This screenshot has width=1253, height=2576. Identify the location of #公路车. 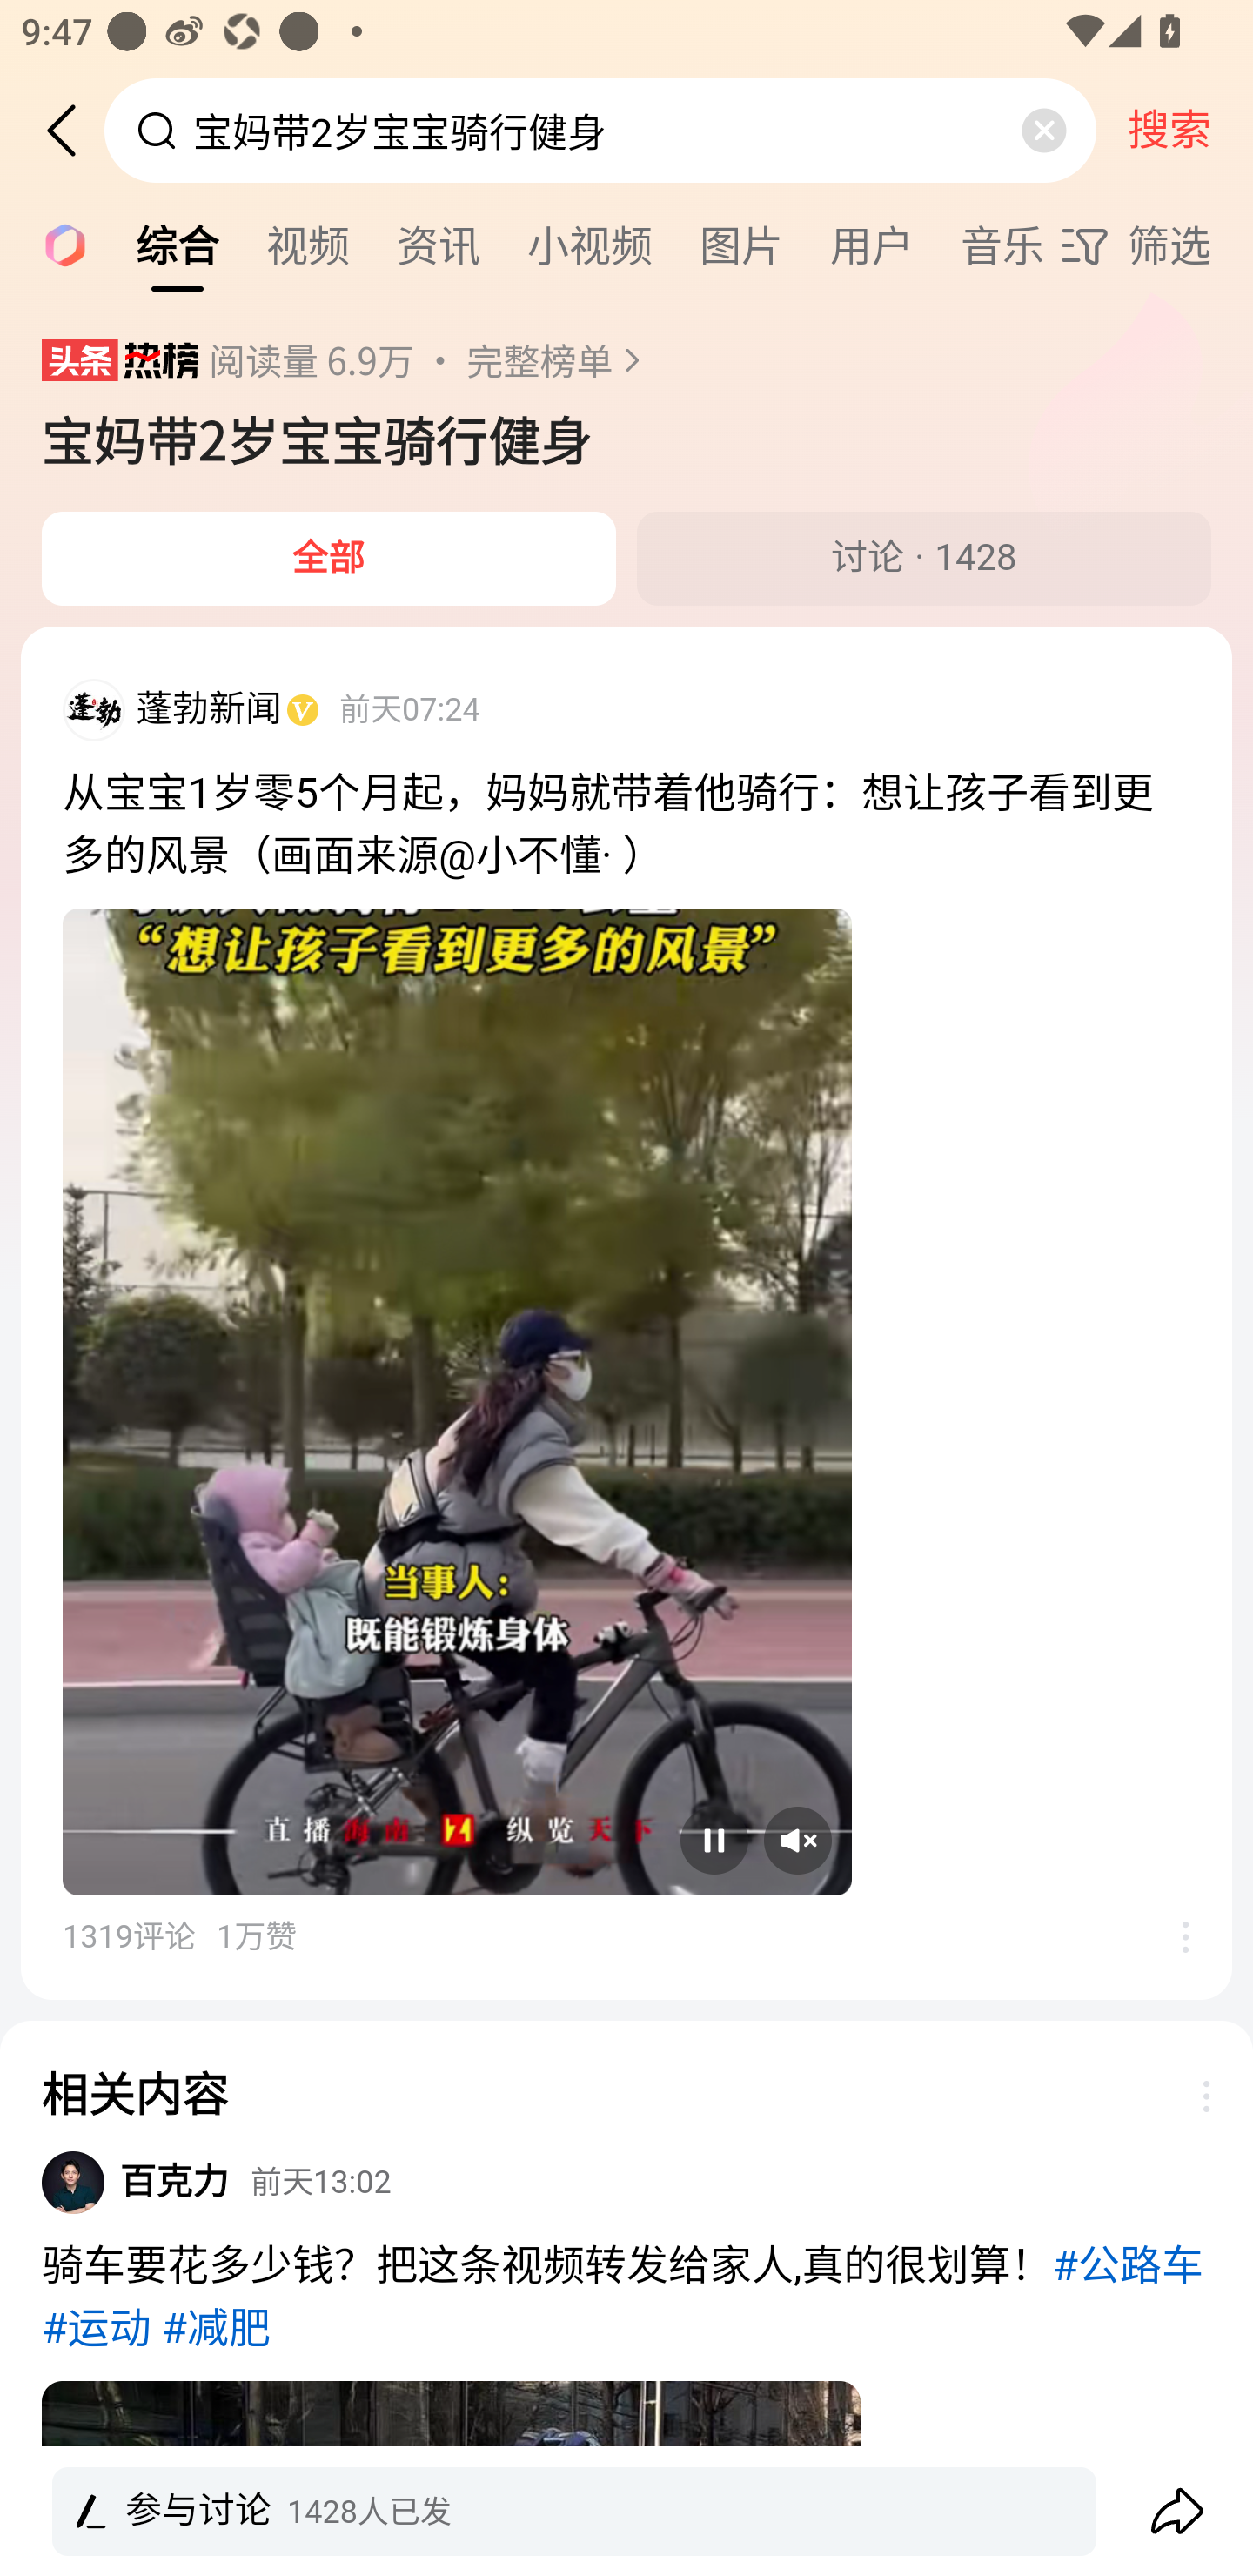
(1129, 2266).